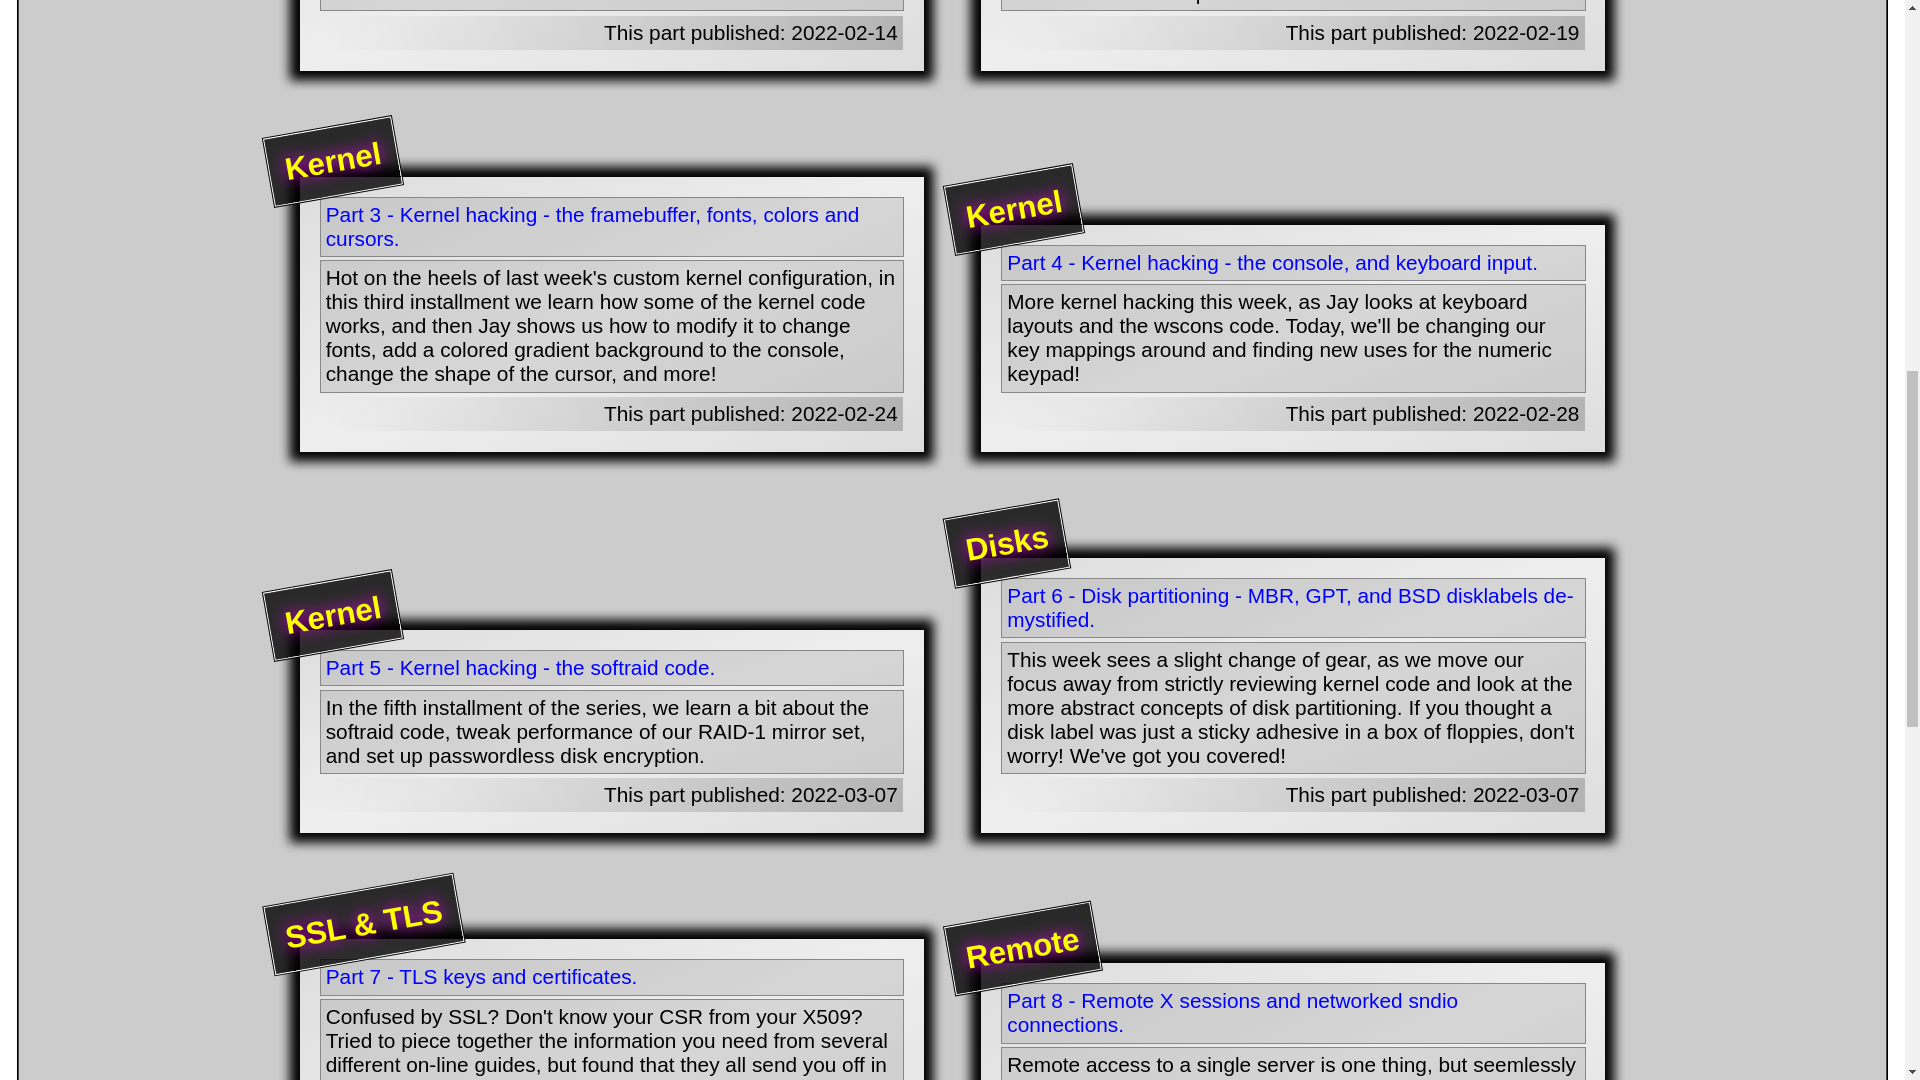  What do you see at coordinates (1292, 262) in the screenshot?
I see `Part 4 - Kernel hacking - the console, and keyboard input.` at bounding box center [1292, 262].